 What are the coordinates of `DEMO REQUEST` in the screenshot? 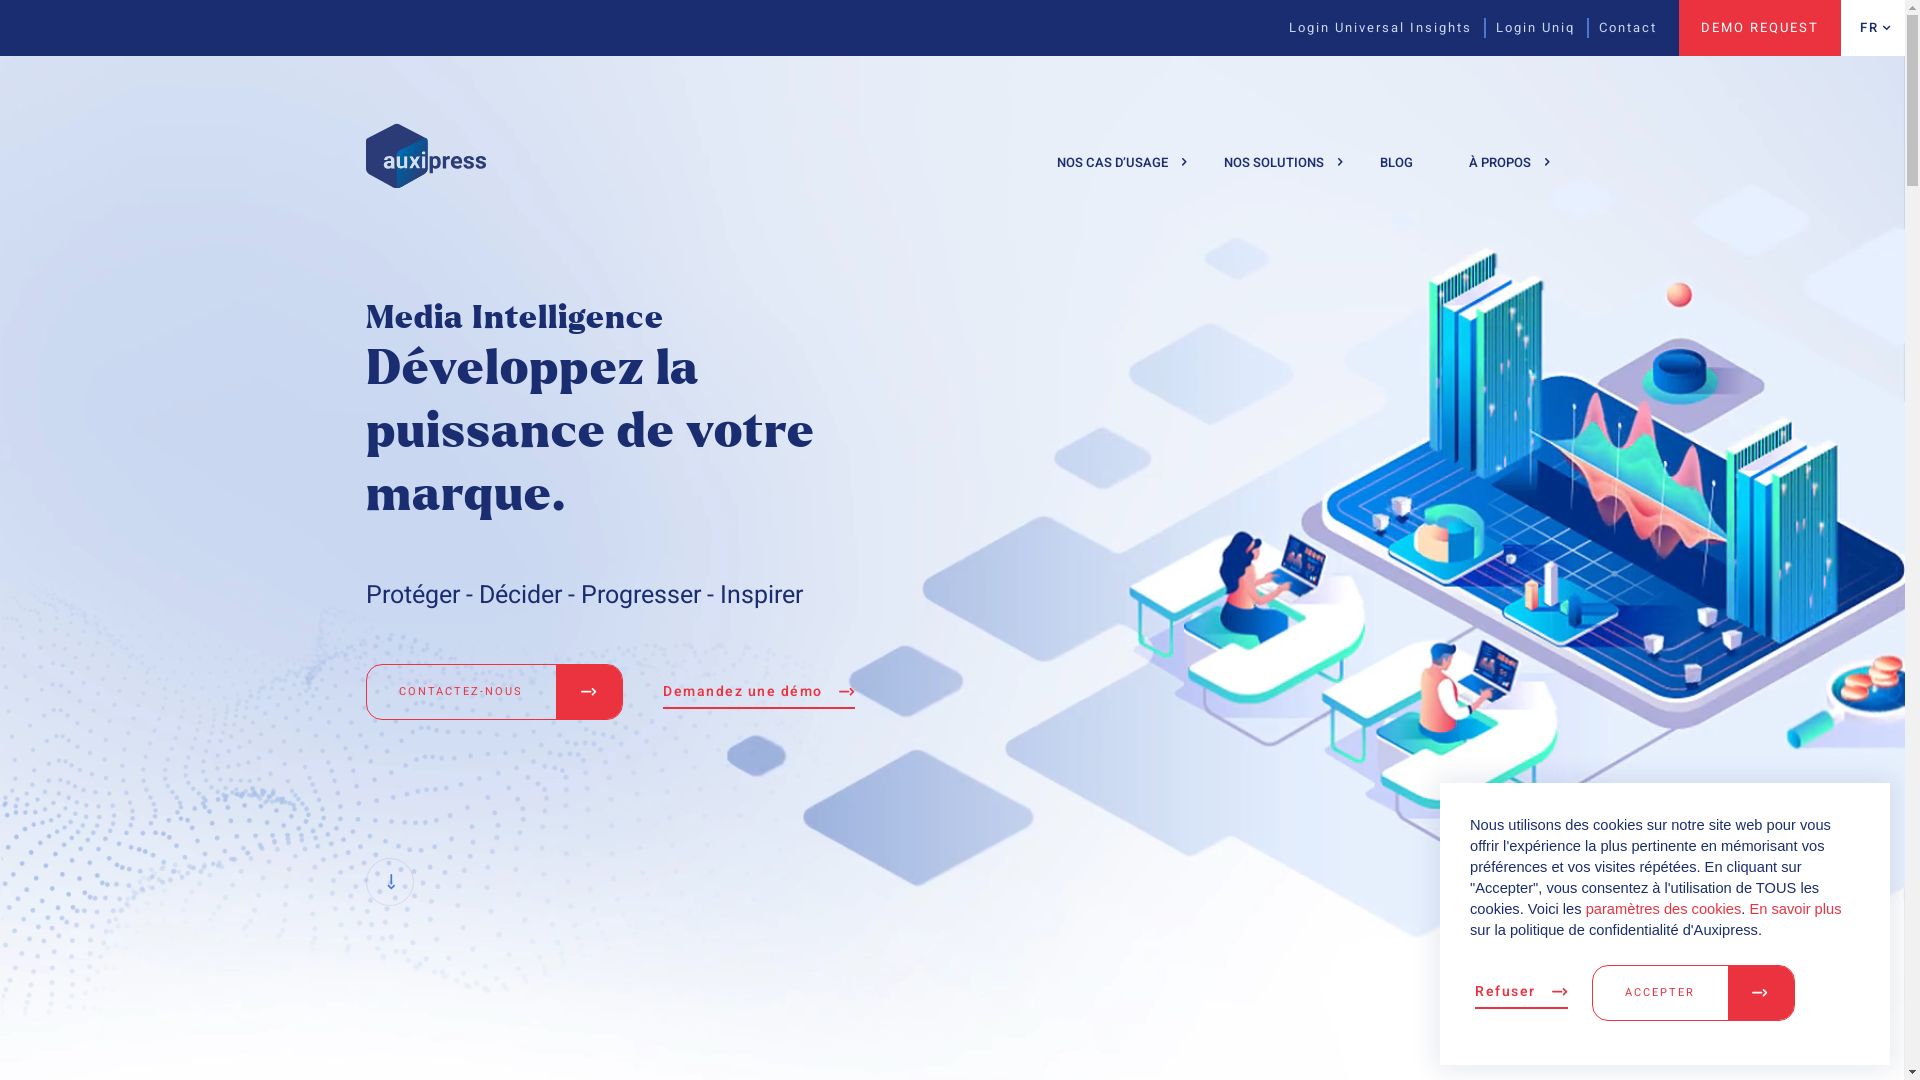 It's located at (1760, 28).